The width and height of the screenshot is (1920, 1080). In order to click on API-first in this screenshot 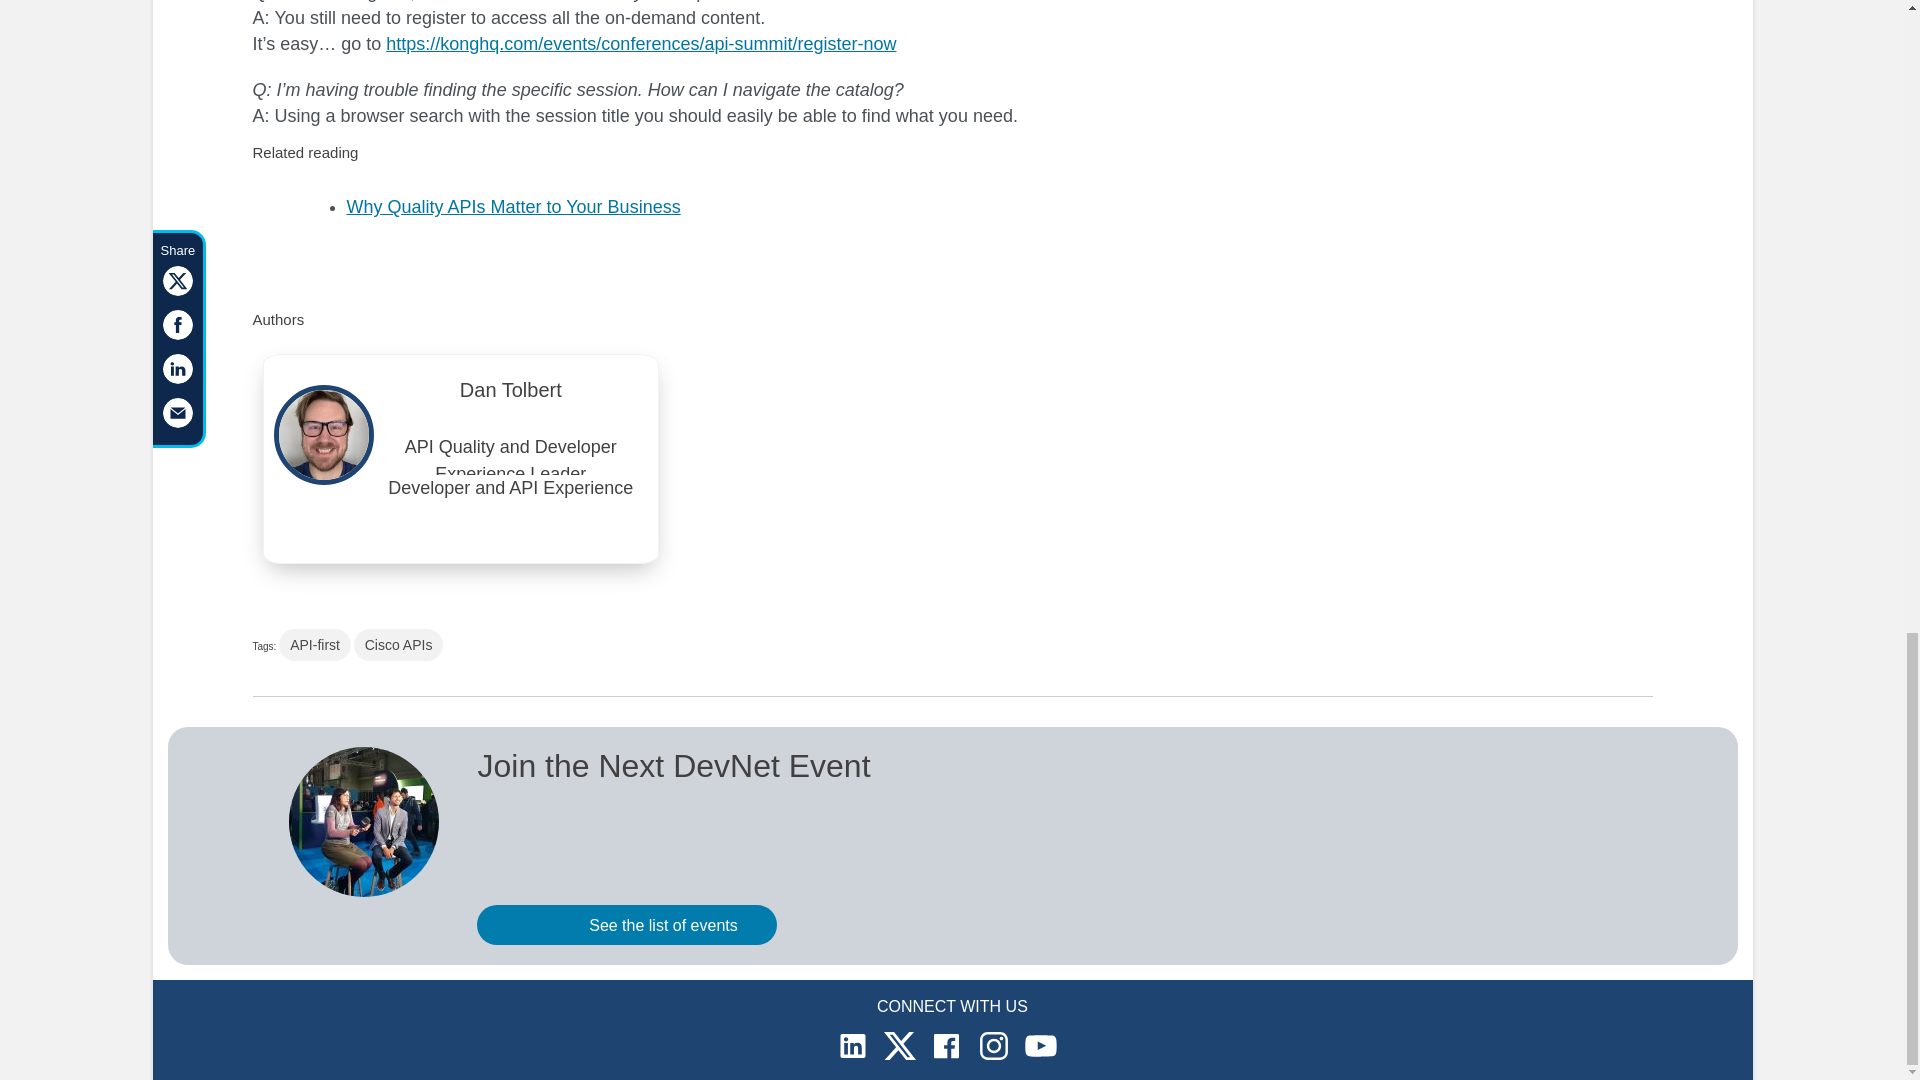, I will do `click(314, 644)`.